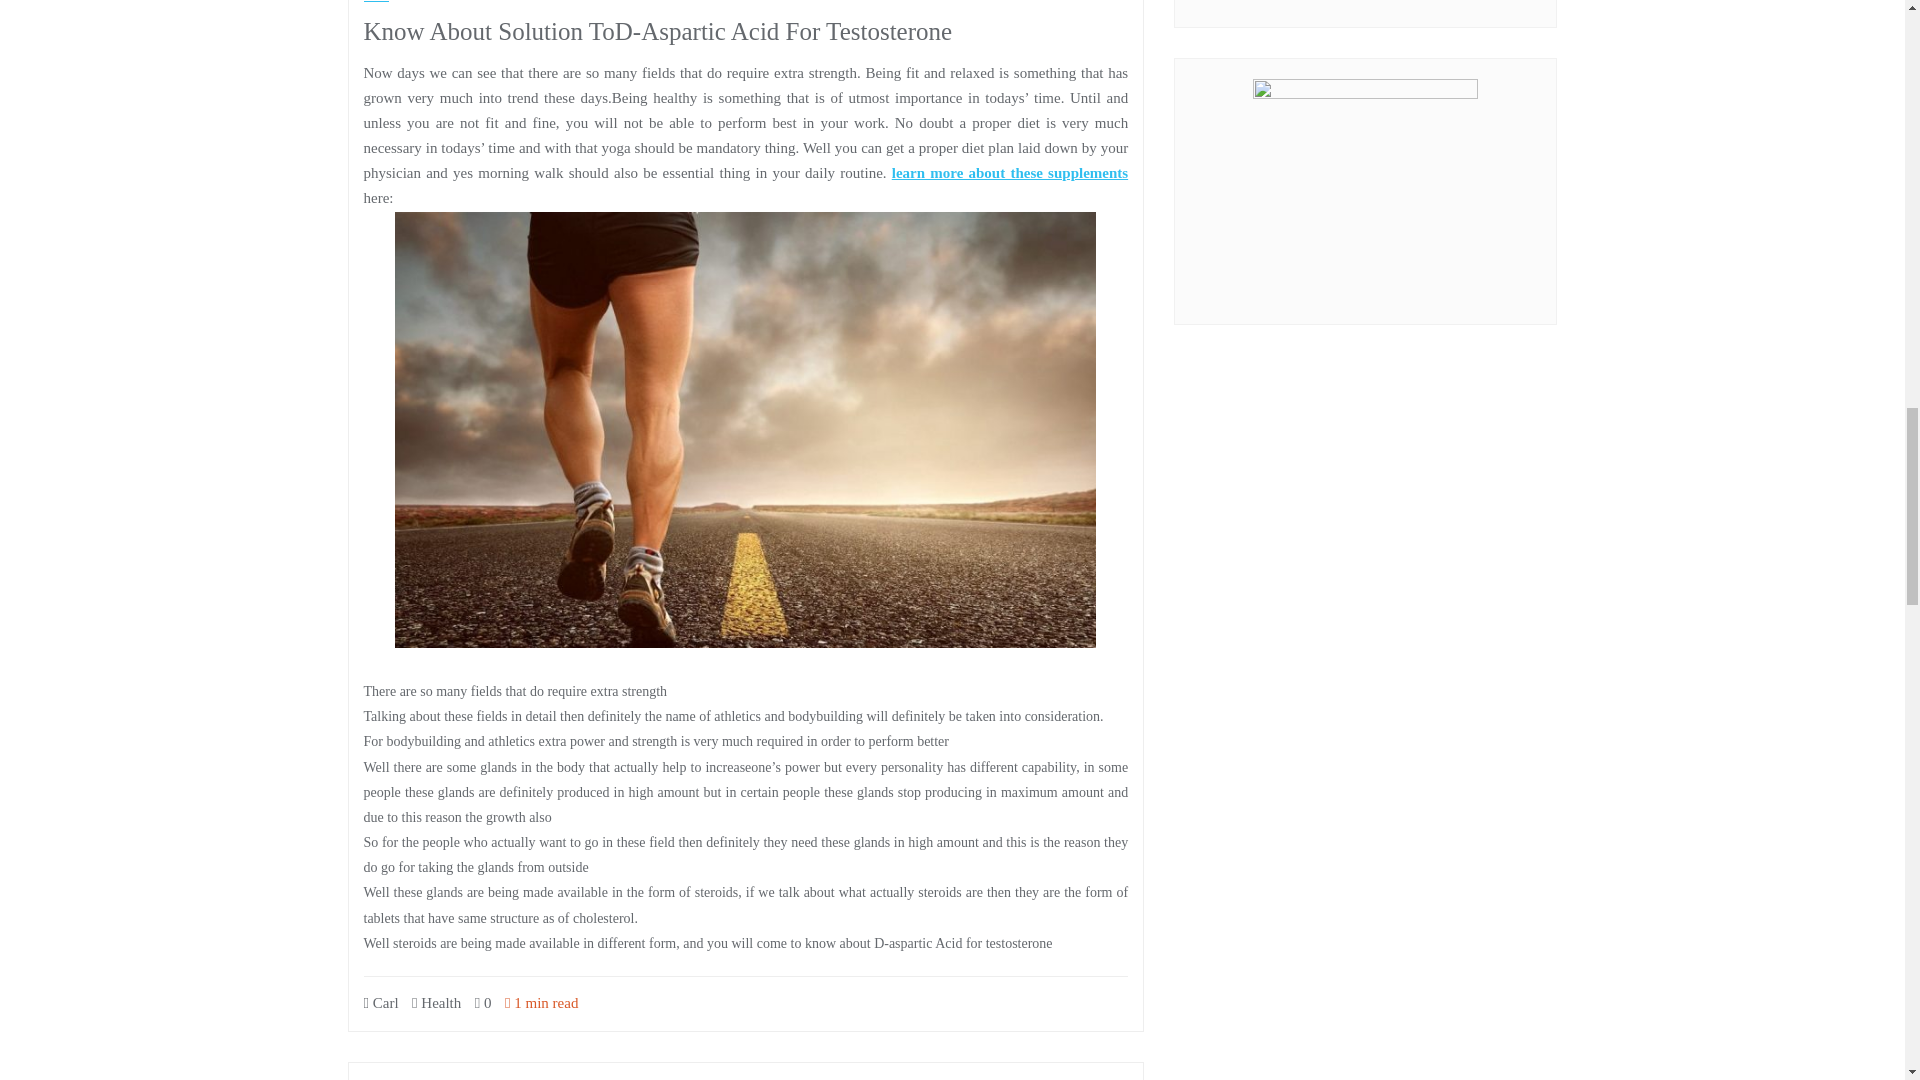  I want to click on learn more about these supplements, so click(1010, 173).